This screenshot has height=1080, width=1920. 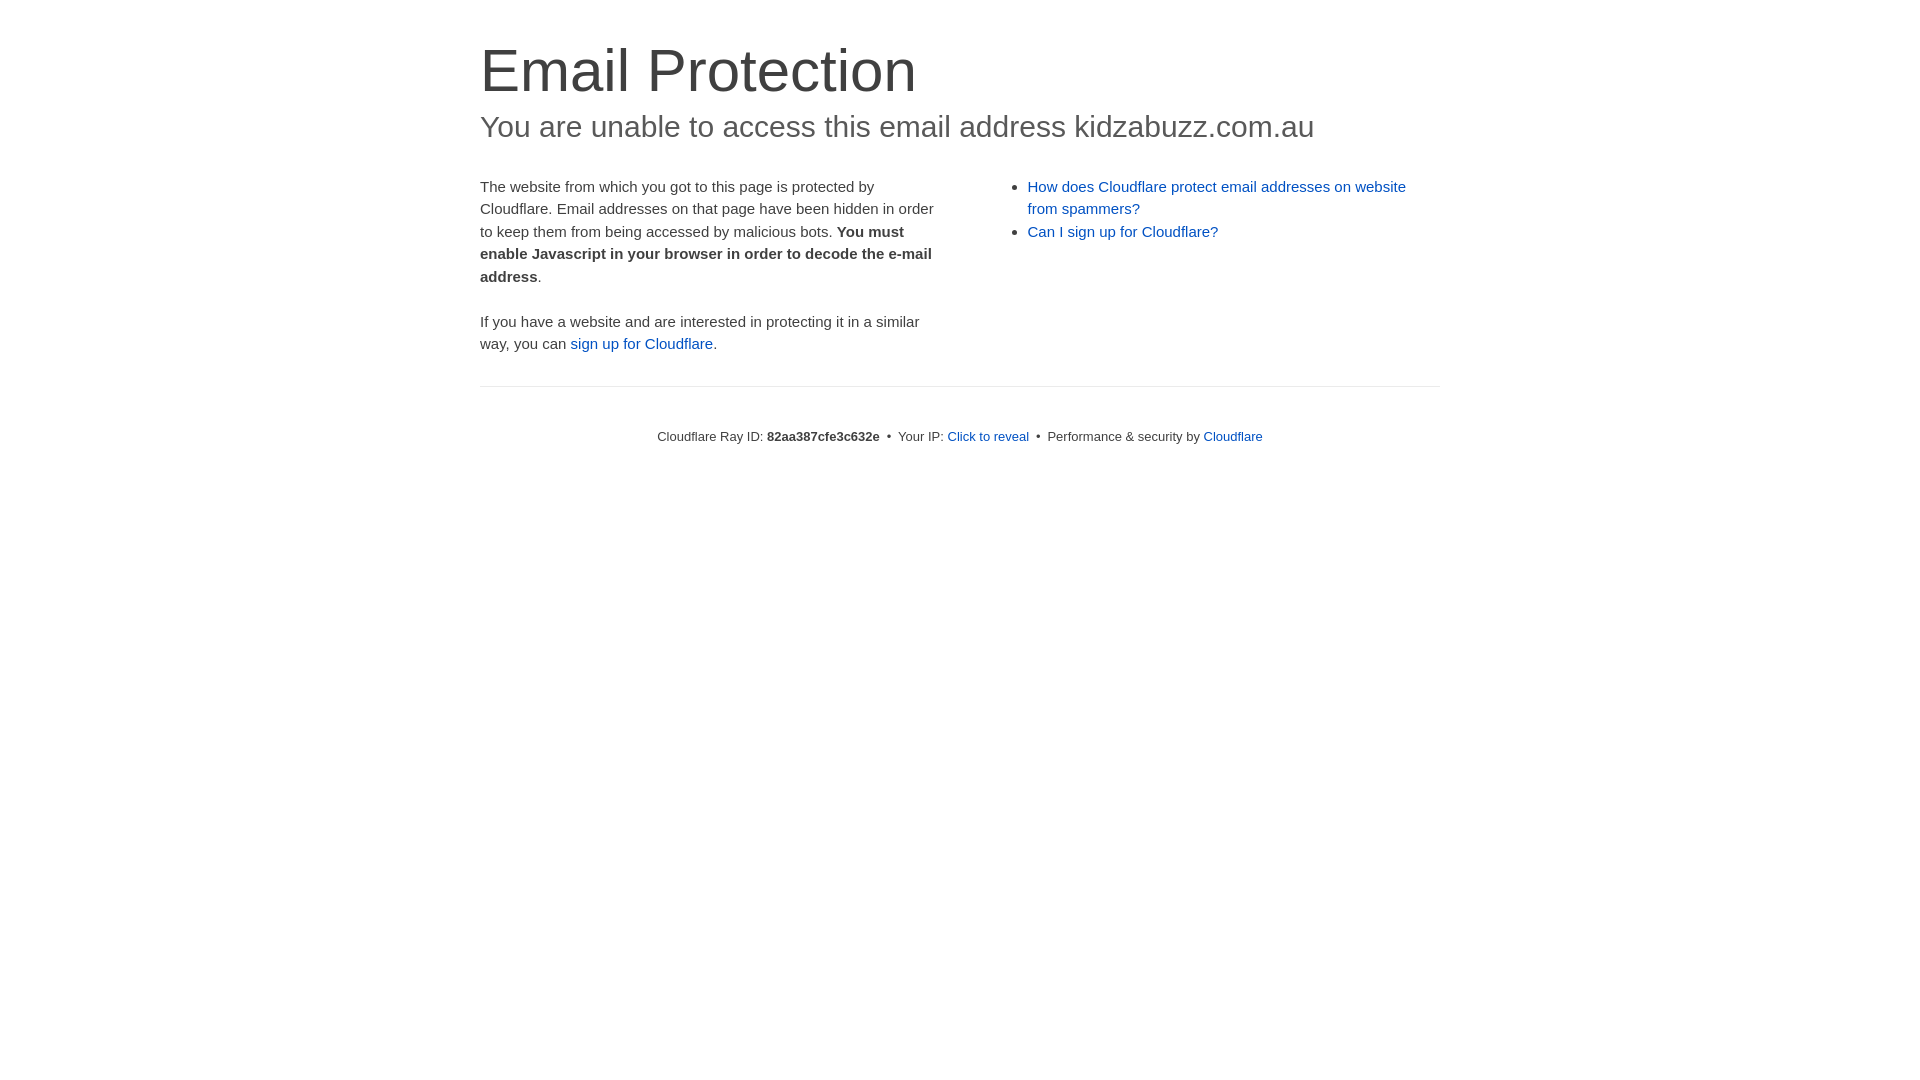 I want to click on Cloudflare, so click(x=1234, y=436).